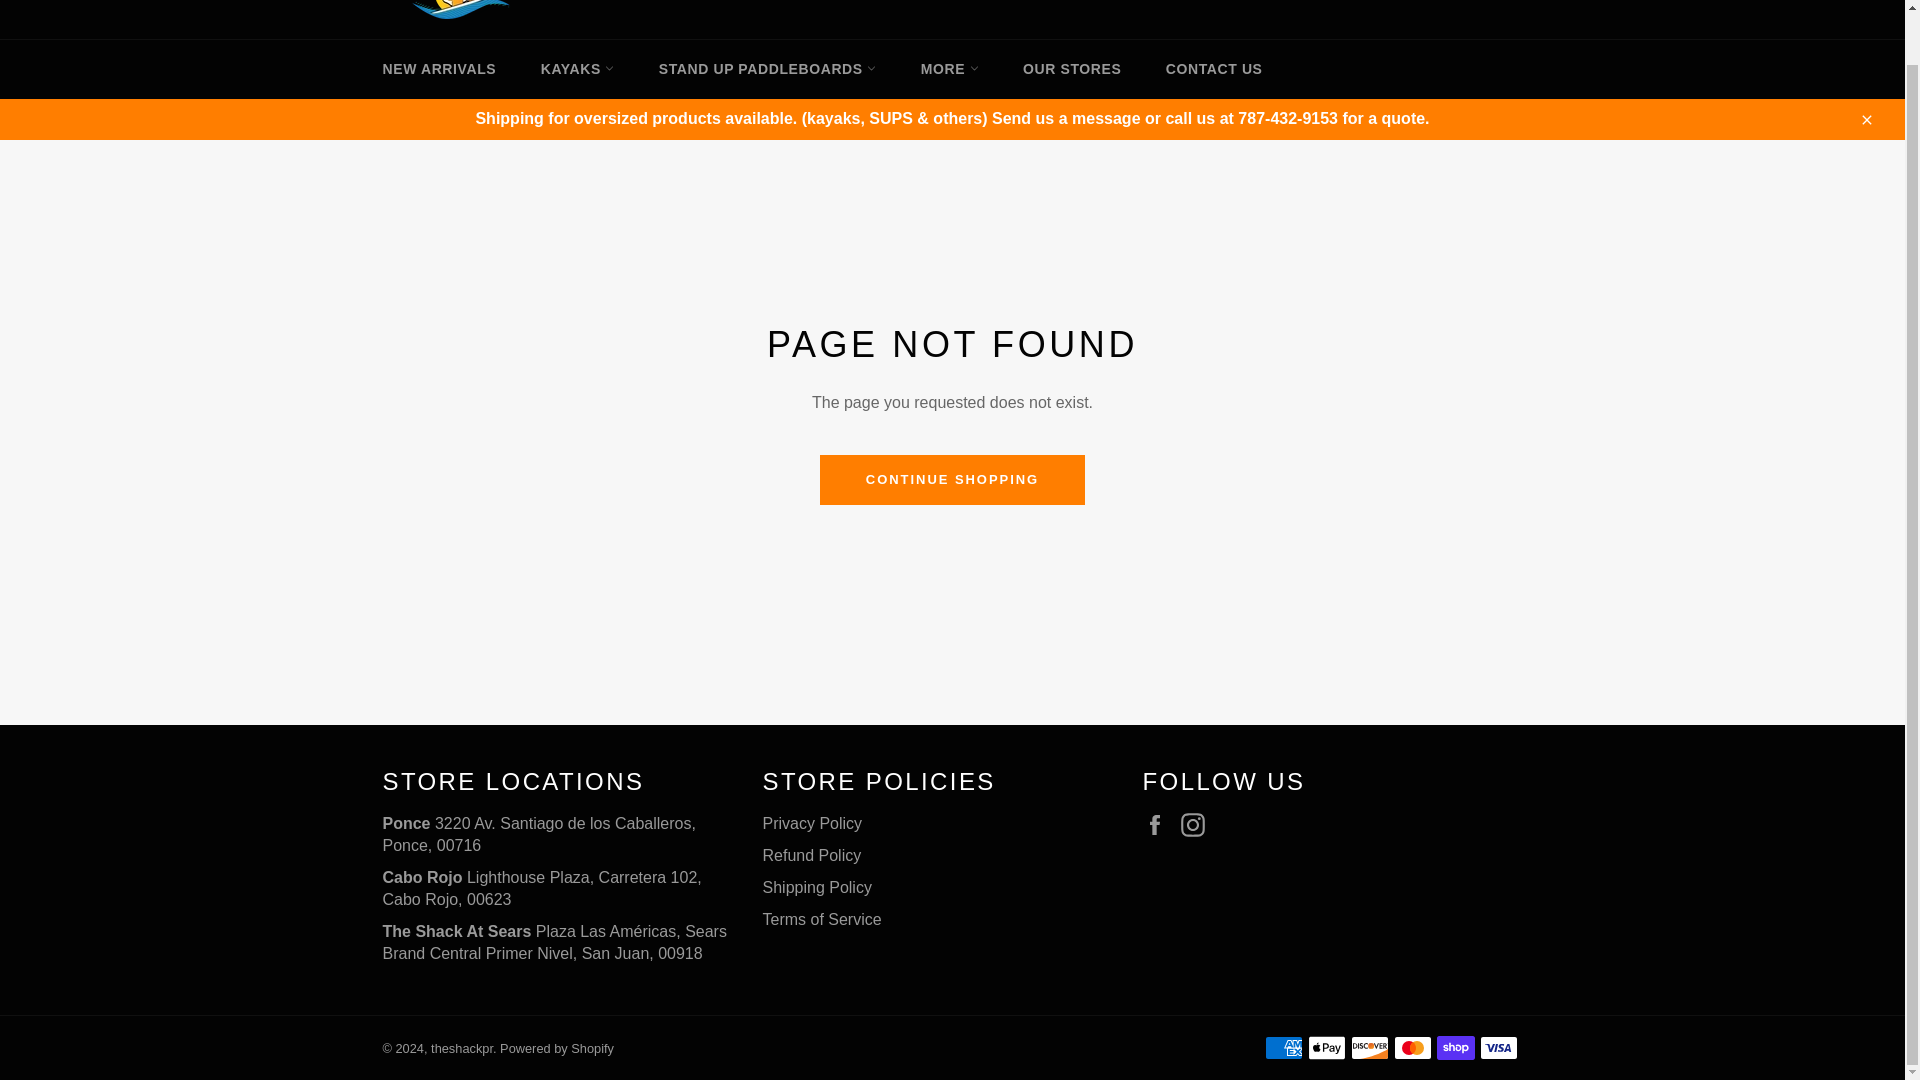 The width and height of the screenshot is (1920, 1080). What do you see at coordinates (538, 834) in the screenshot?
I see `The Shack Ponce Google Maps Location` at bounding box center [538, 834].